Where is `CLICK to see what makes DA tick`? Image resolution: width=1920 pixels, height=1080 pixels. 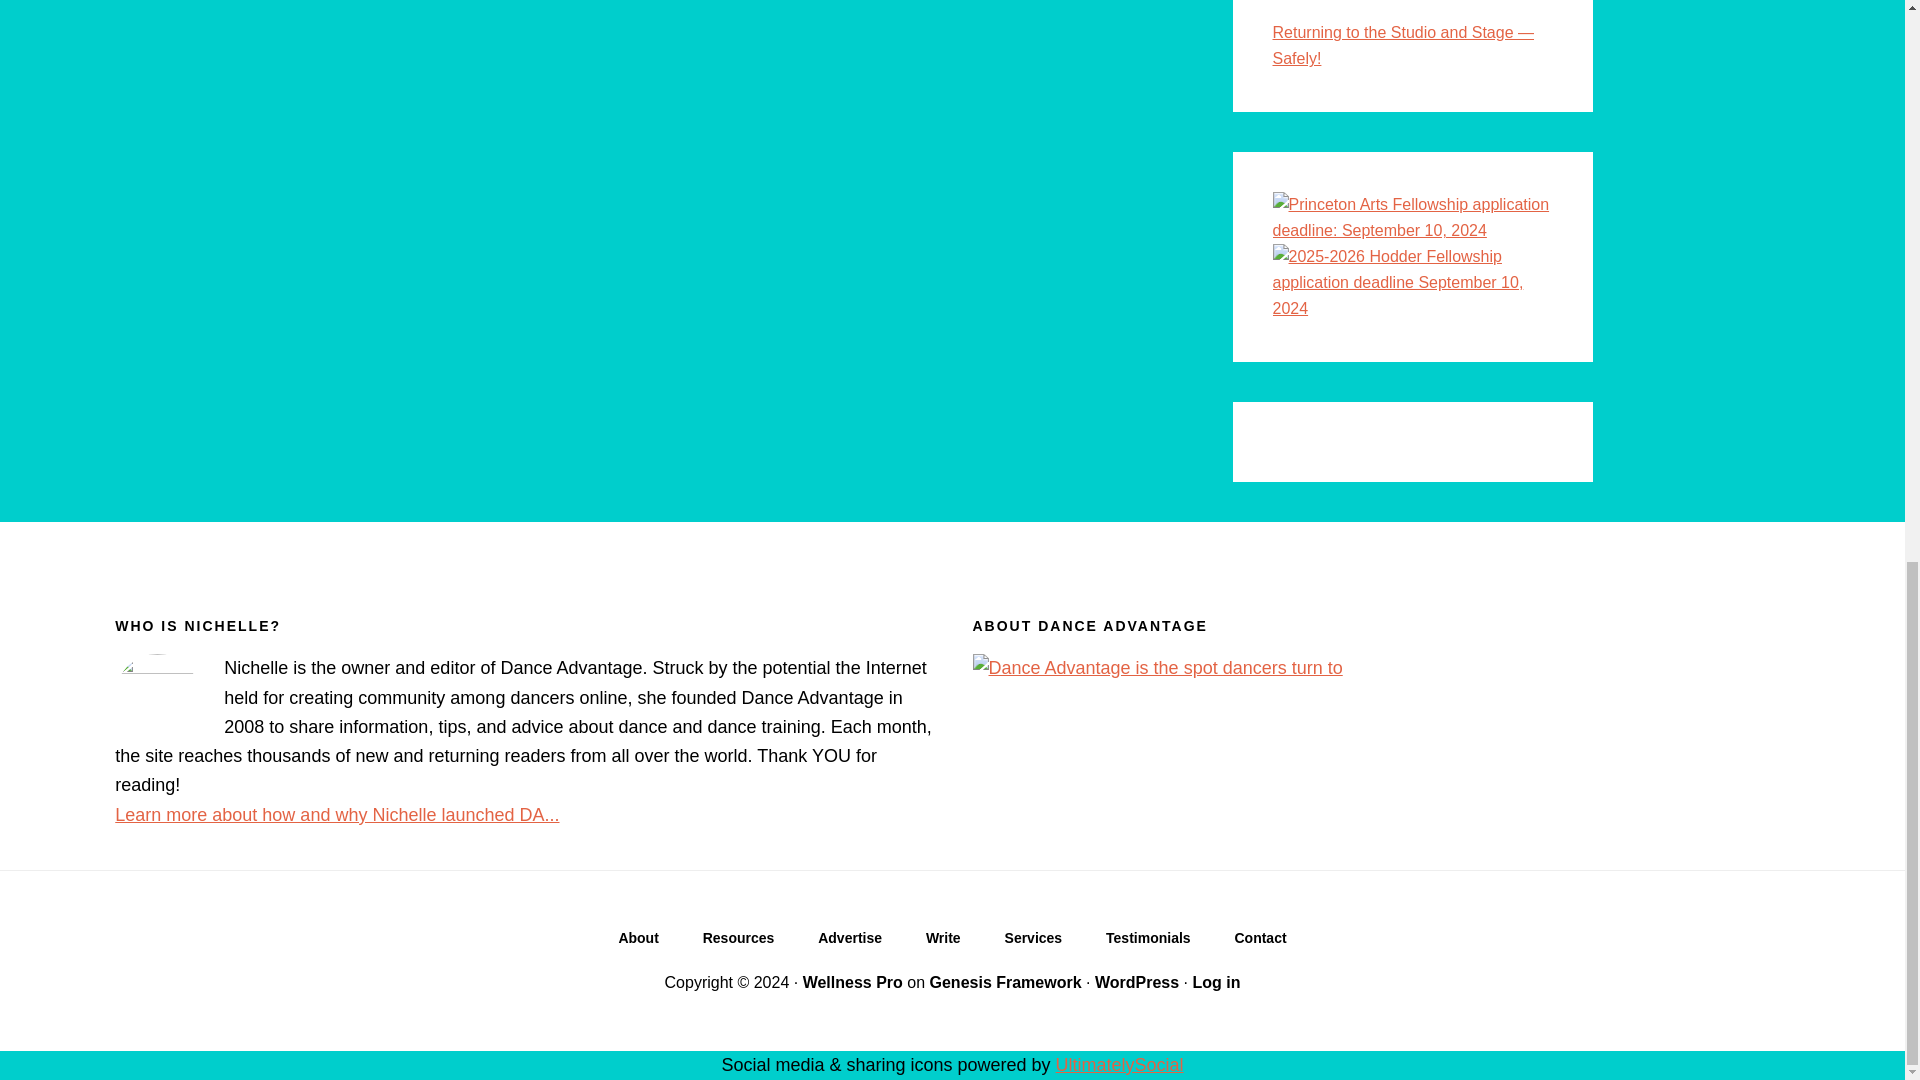 CLICK to see what makes DA tick is located at coordinates (637, 942).